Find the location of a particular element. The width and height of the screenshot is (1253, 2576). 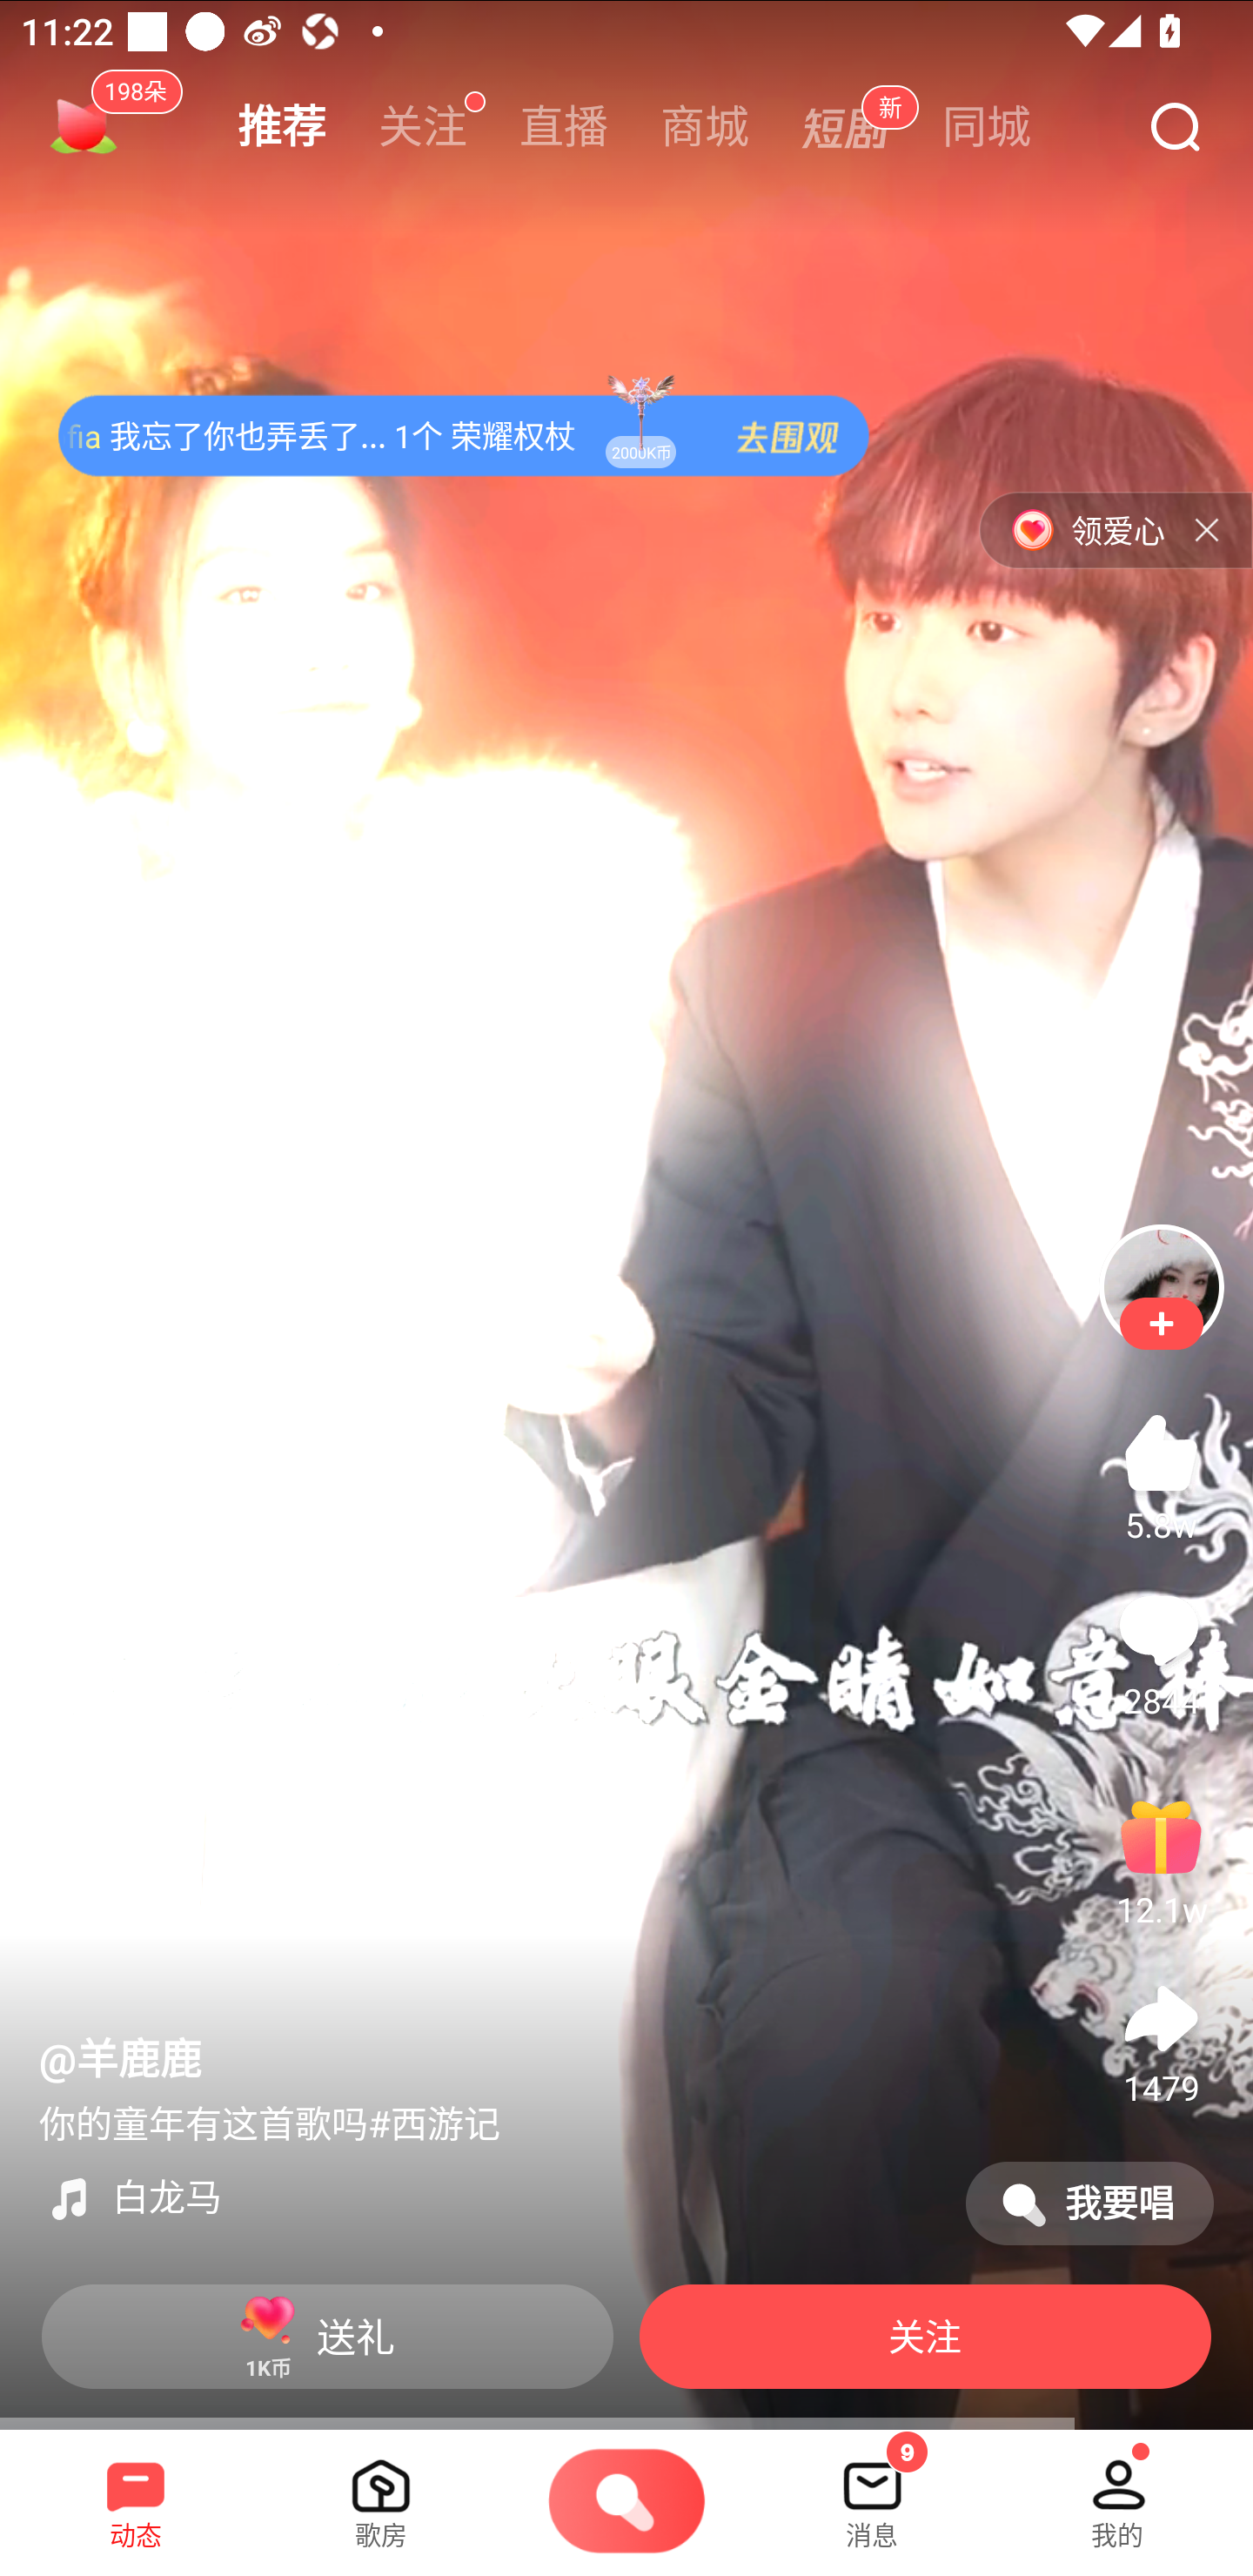

未选中录歌 is located at coordinates (626, 2503).